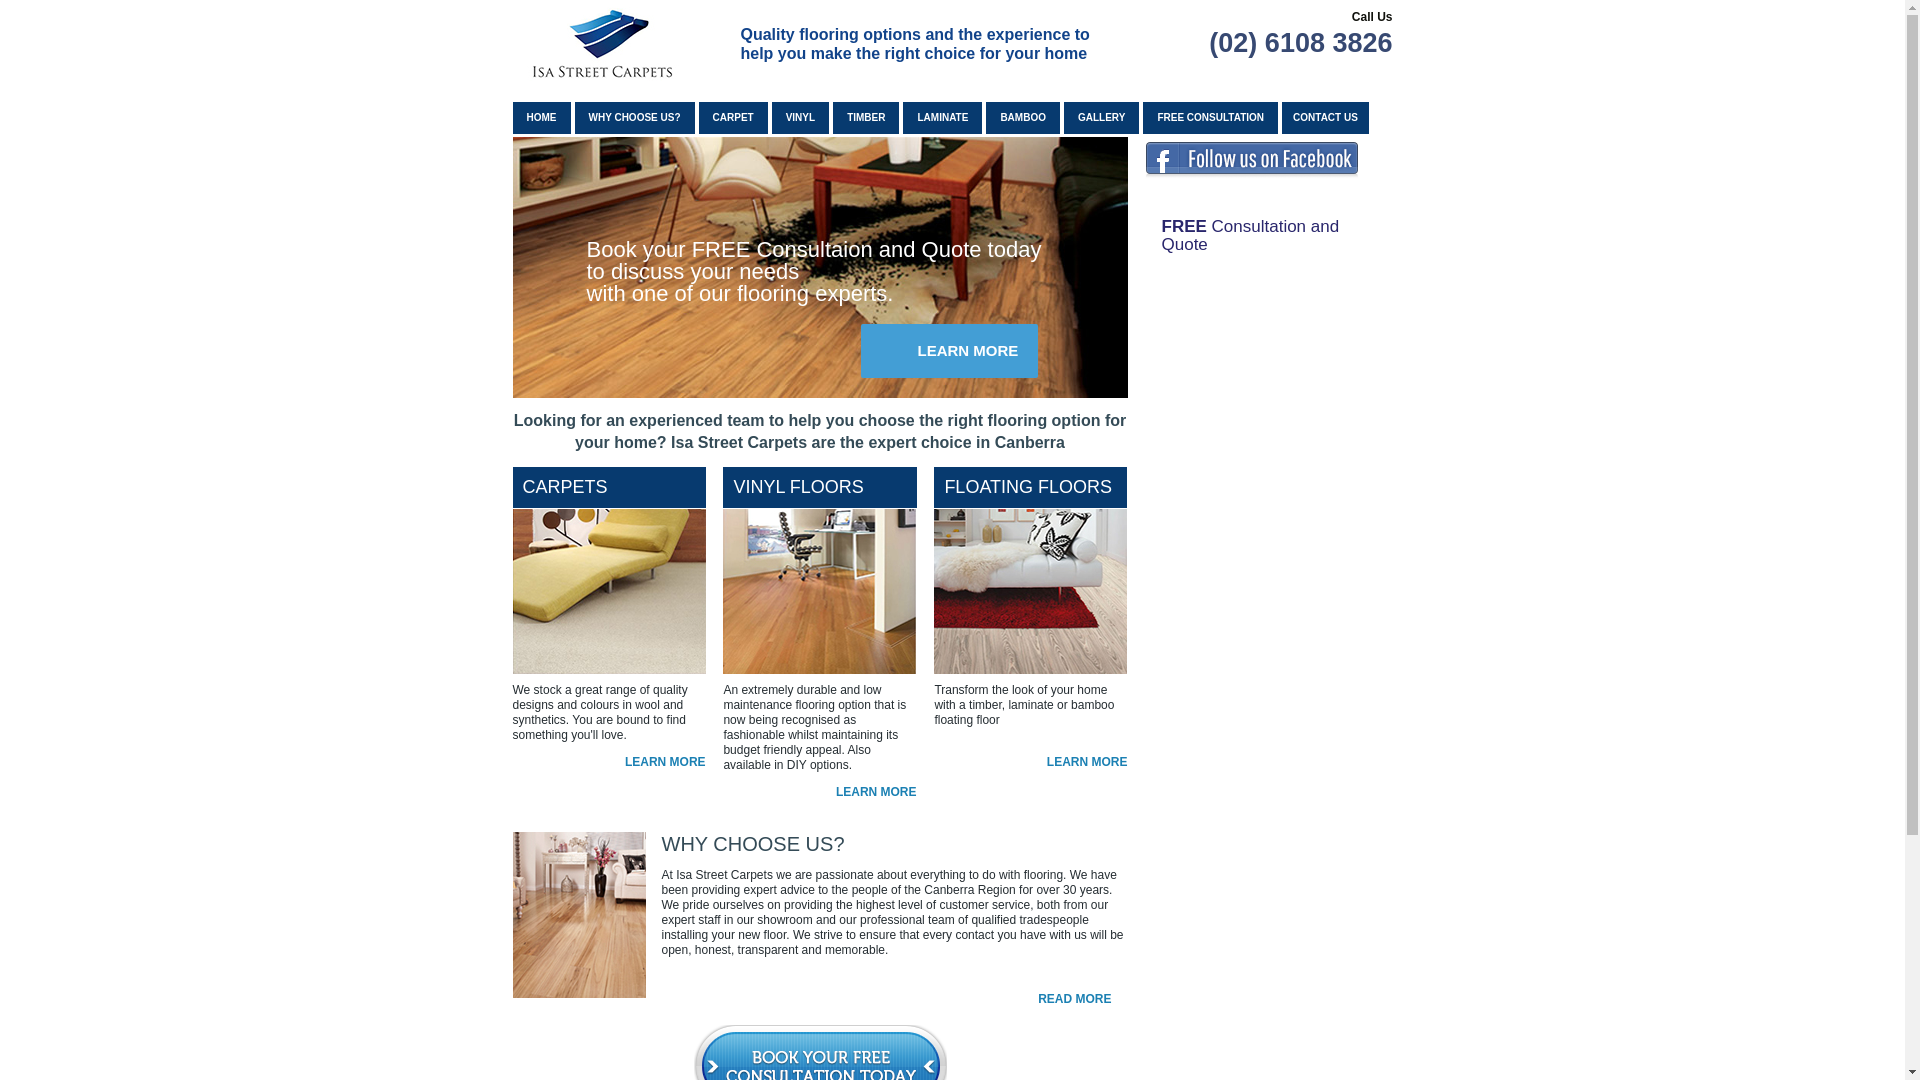 This screenshot has width=1920, height=1080. Describe the element at coordinates (734, 118) in the screenshot. I see `CARPET` at that location.